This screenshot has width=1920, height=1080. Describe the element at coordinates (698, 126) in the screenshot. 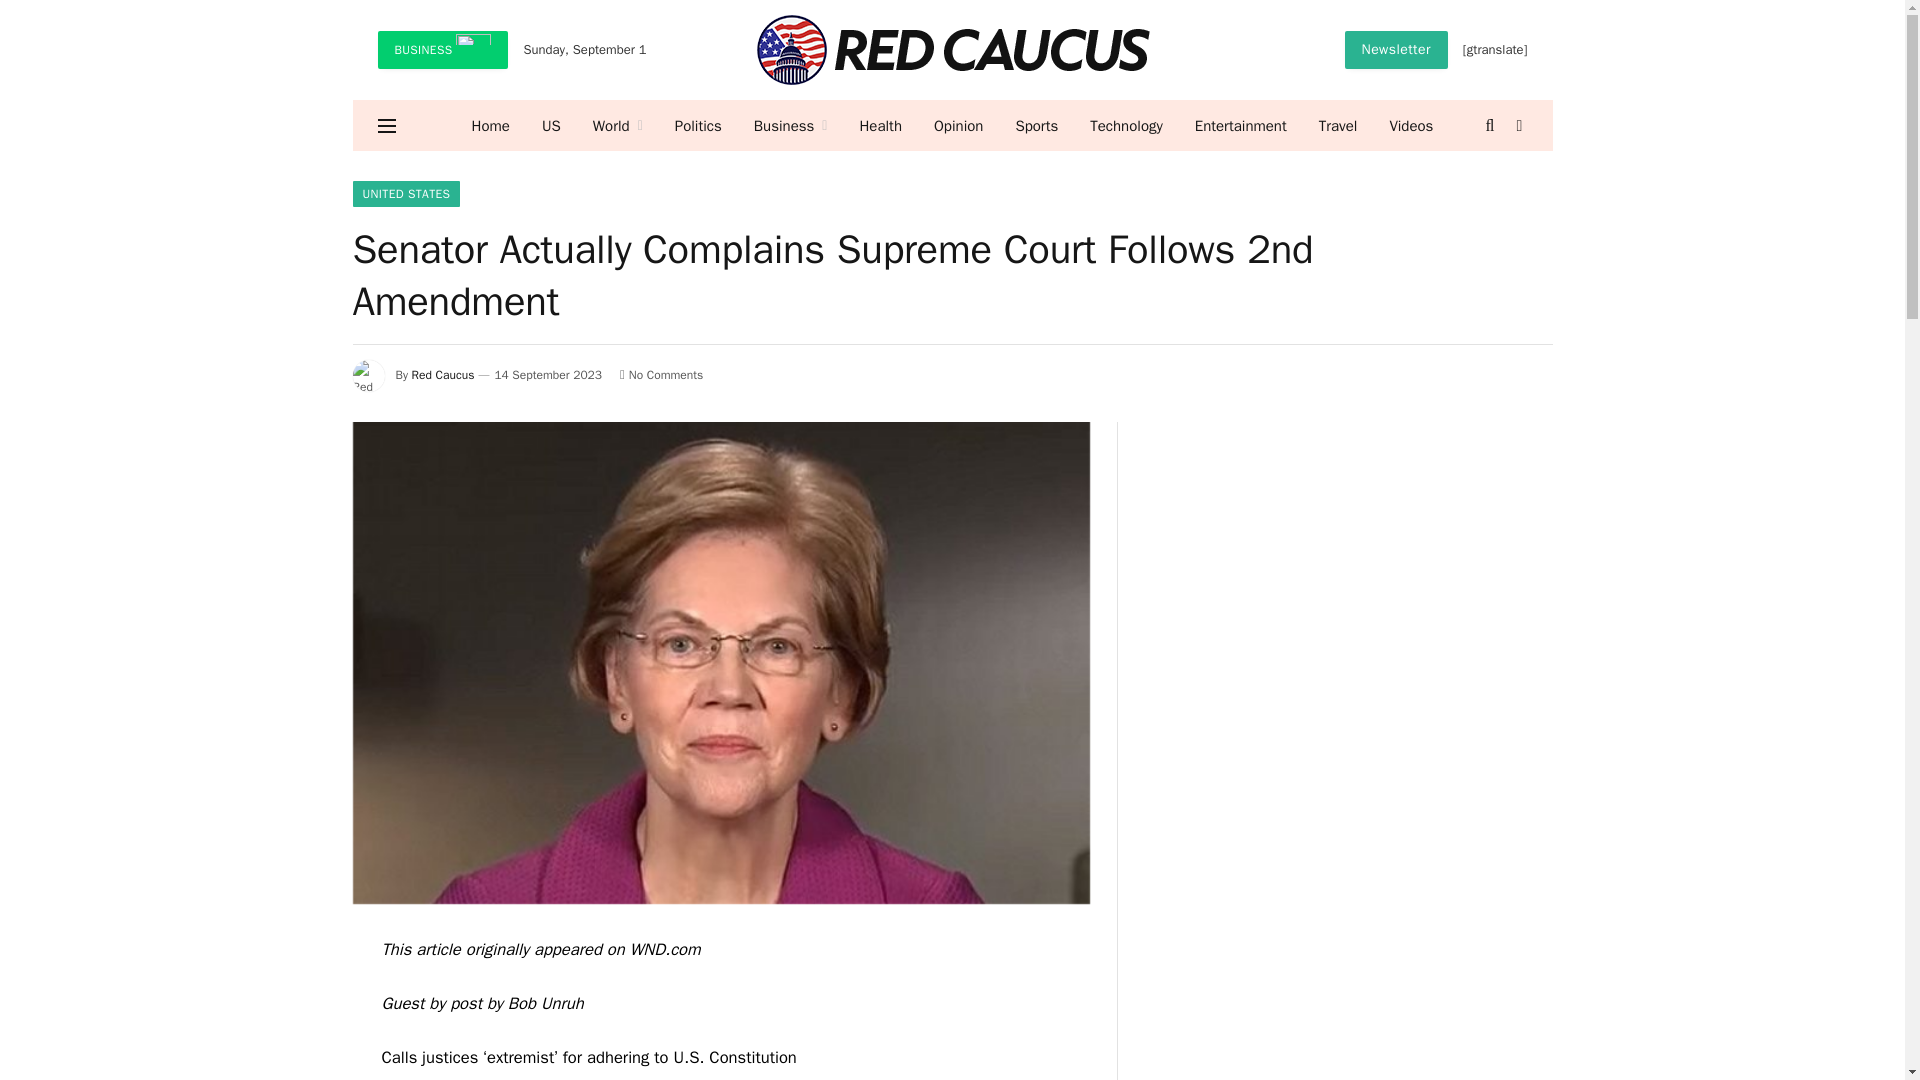

I see `Politics` at that location.